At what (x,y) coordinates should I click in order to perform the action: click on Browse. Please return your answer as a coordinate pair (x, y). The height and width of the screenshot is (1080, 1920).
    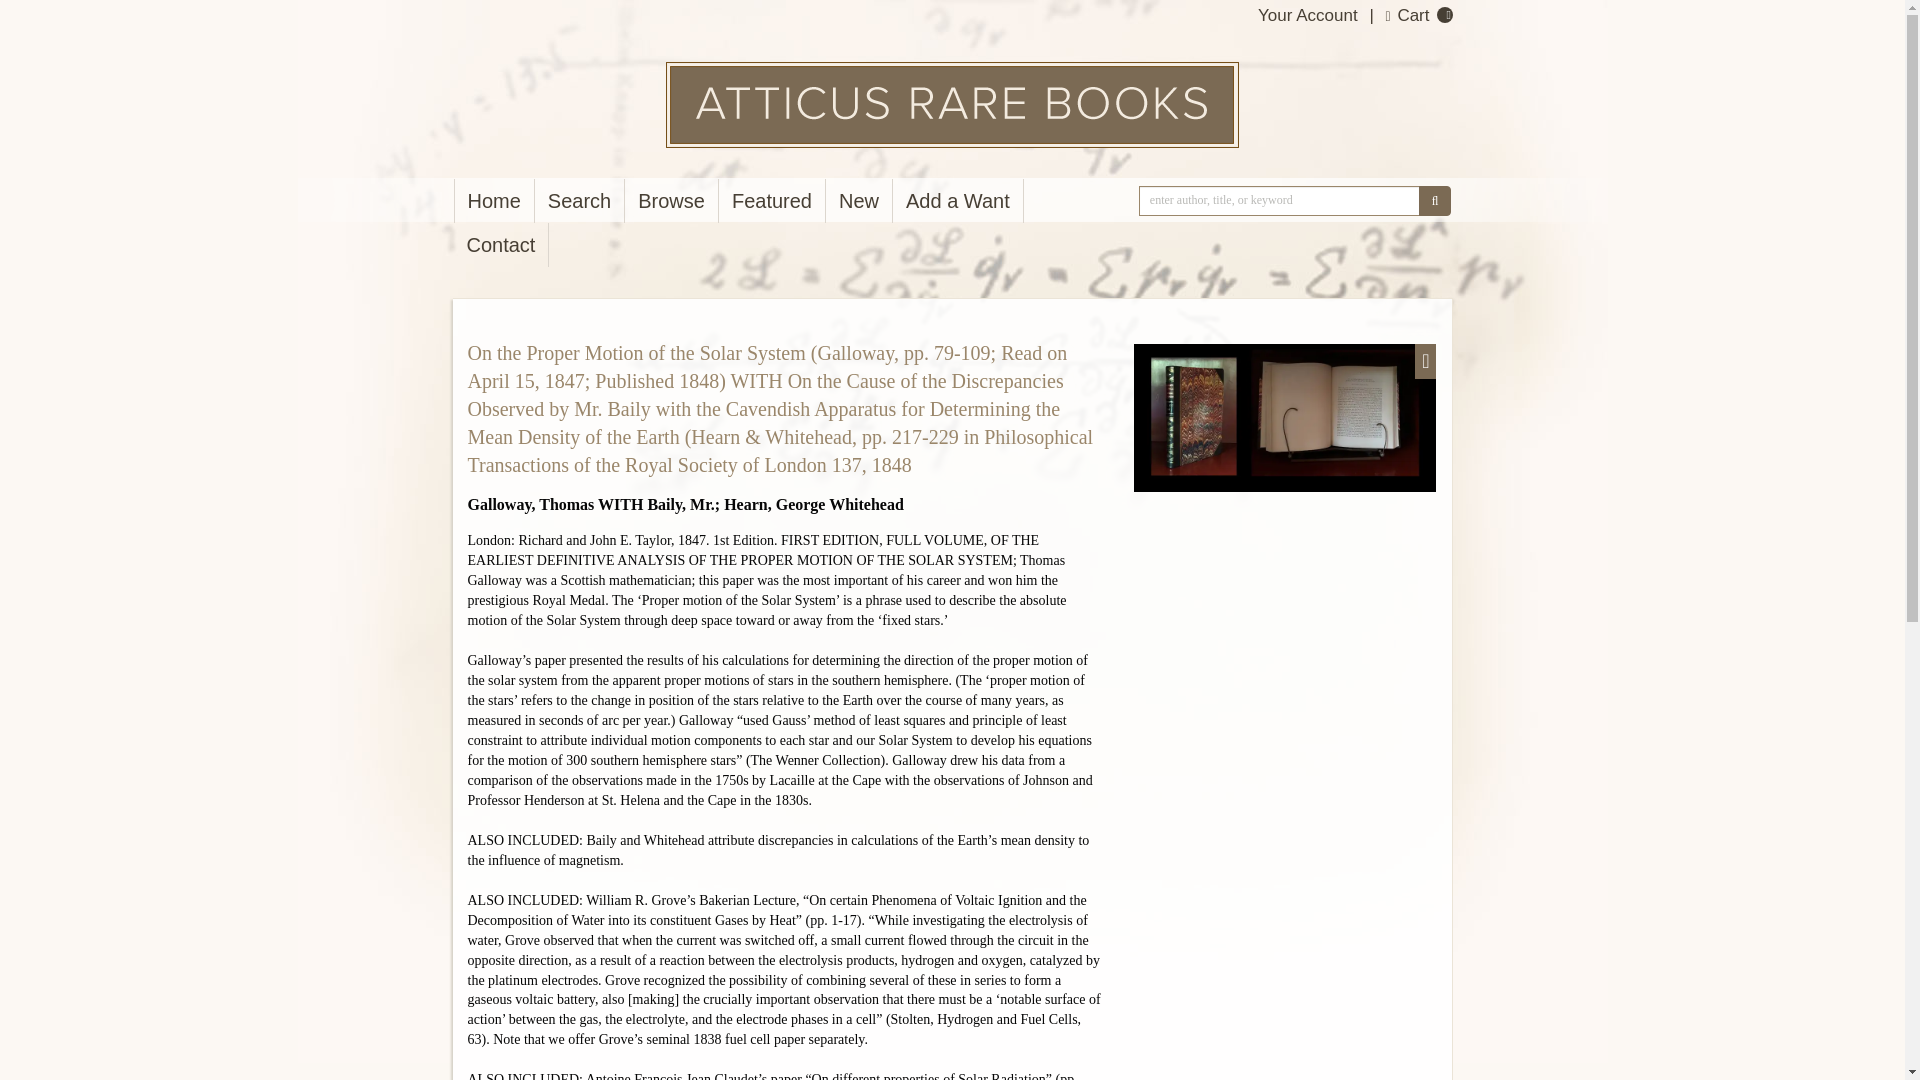
    Looking at the image, I should click on (672, 200).